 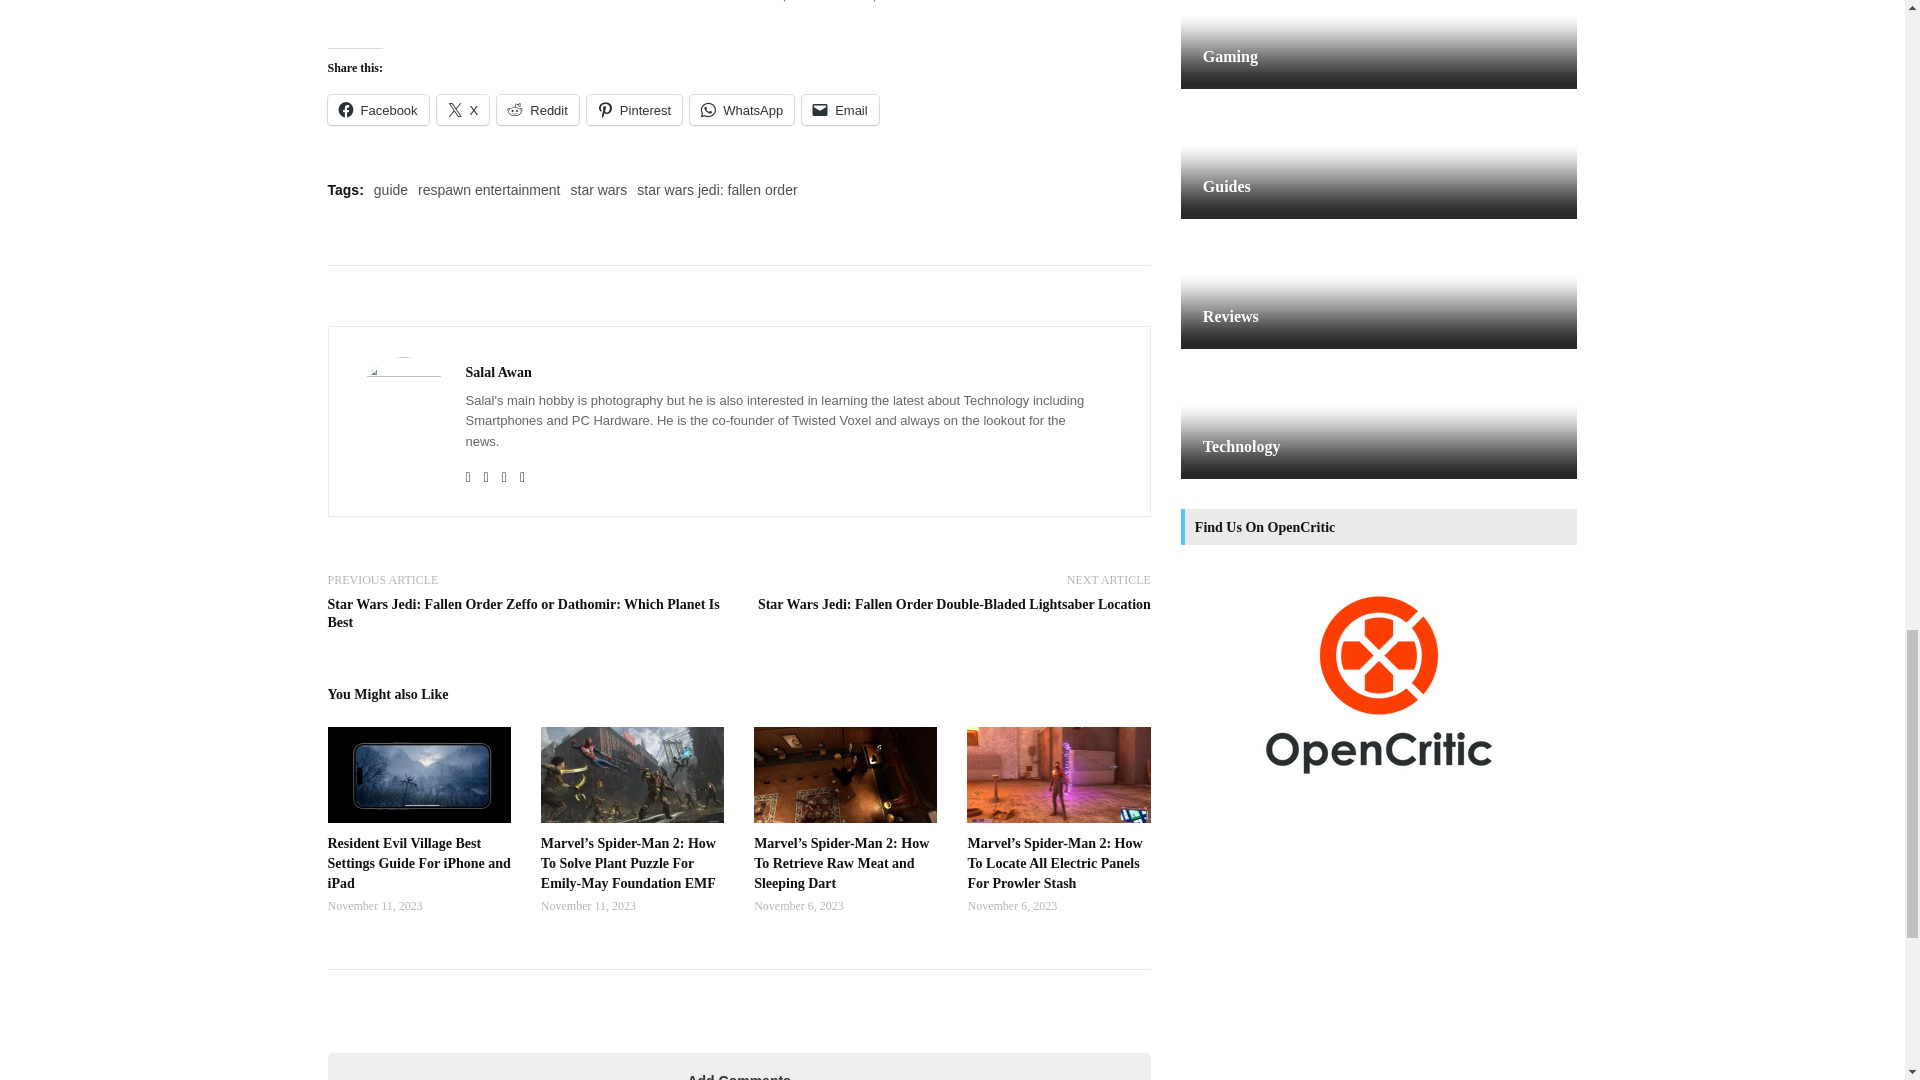 What do you see at coordinates (598, 190) in the screenshot?
I see `star wars` at bounding box center [598, 190].